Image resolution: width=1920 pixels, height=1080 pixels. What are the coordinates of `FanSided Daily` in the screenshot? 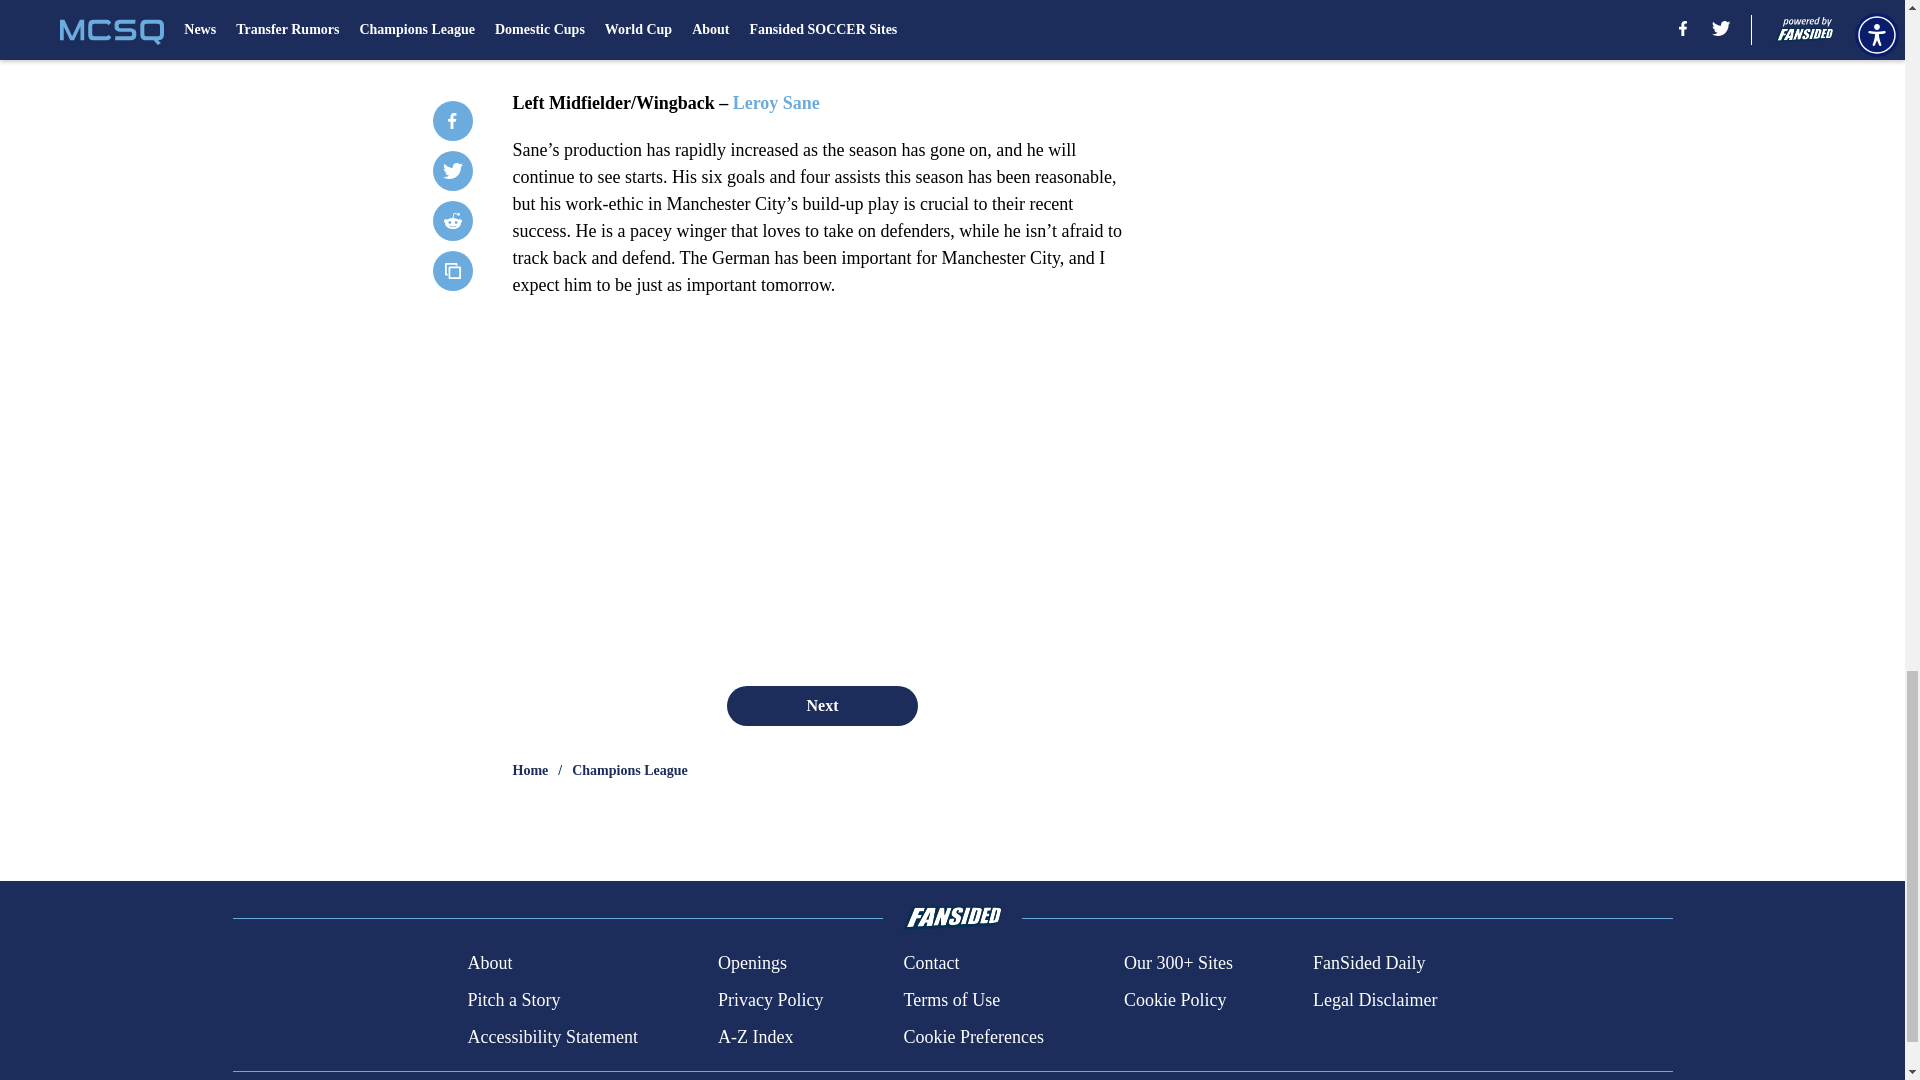 It's located at (1370, 964).